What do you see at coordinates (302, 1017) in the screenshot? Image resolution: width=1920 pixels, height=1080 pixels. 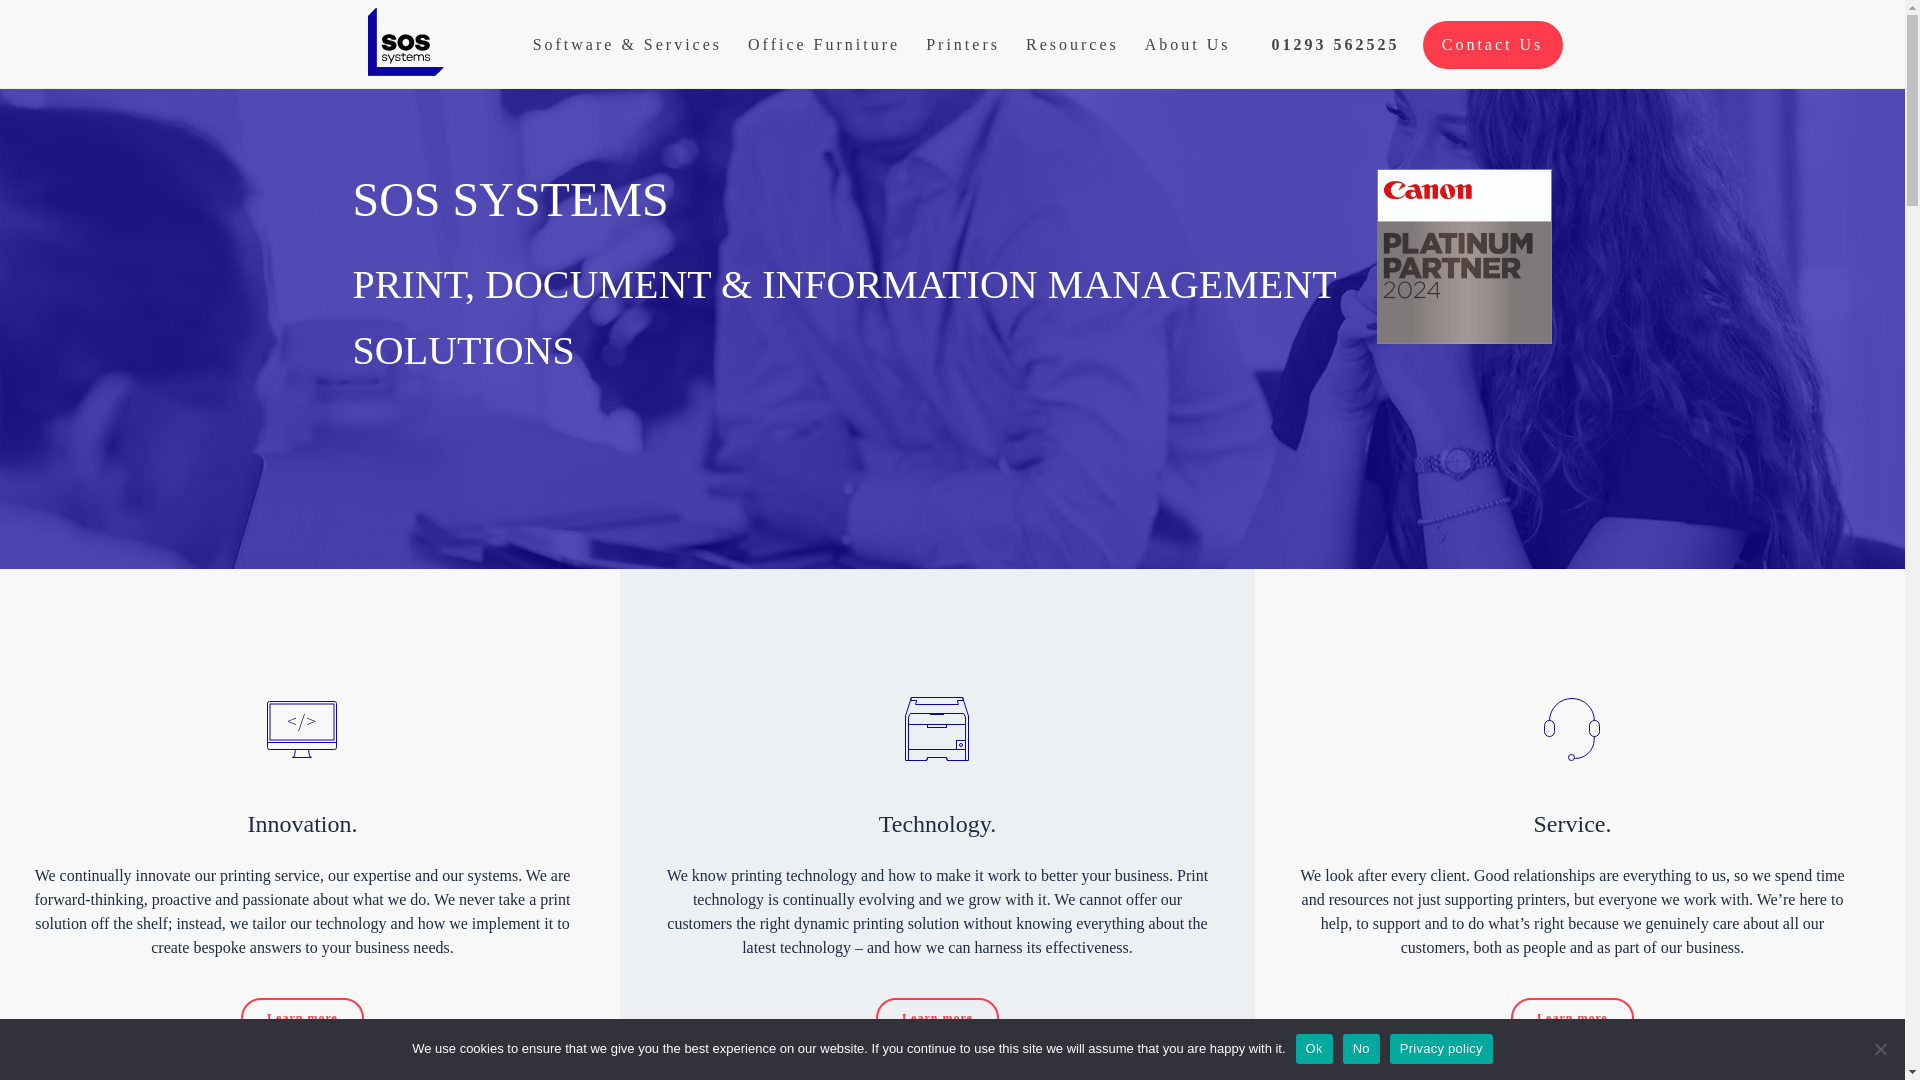 I see `Learn more` at bounding box center [302, 1017].